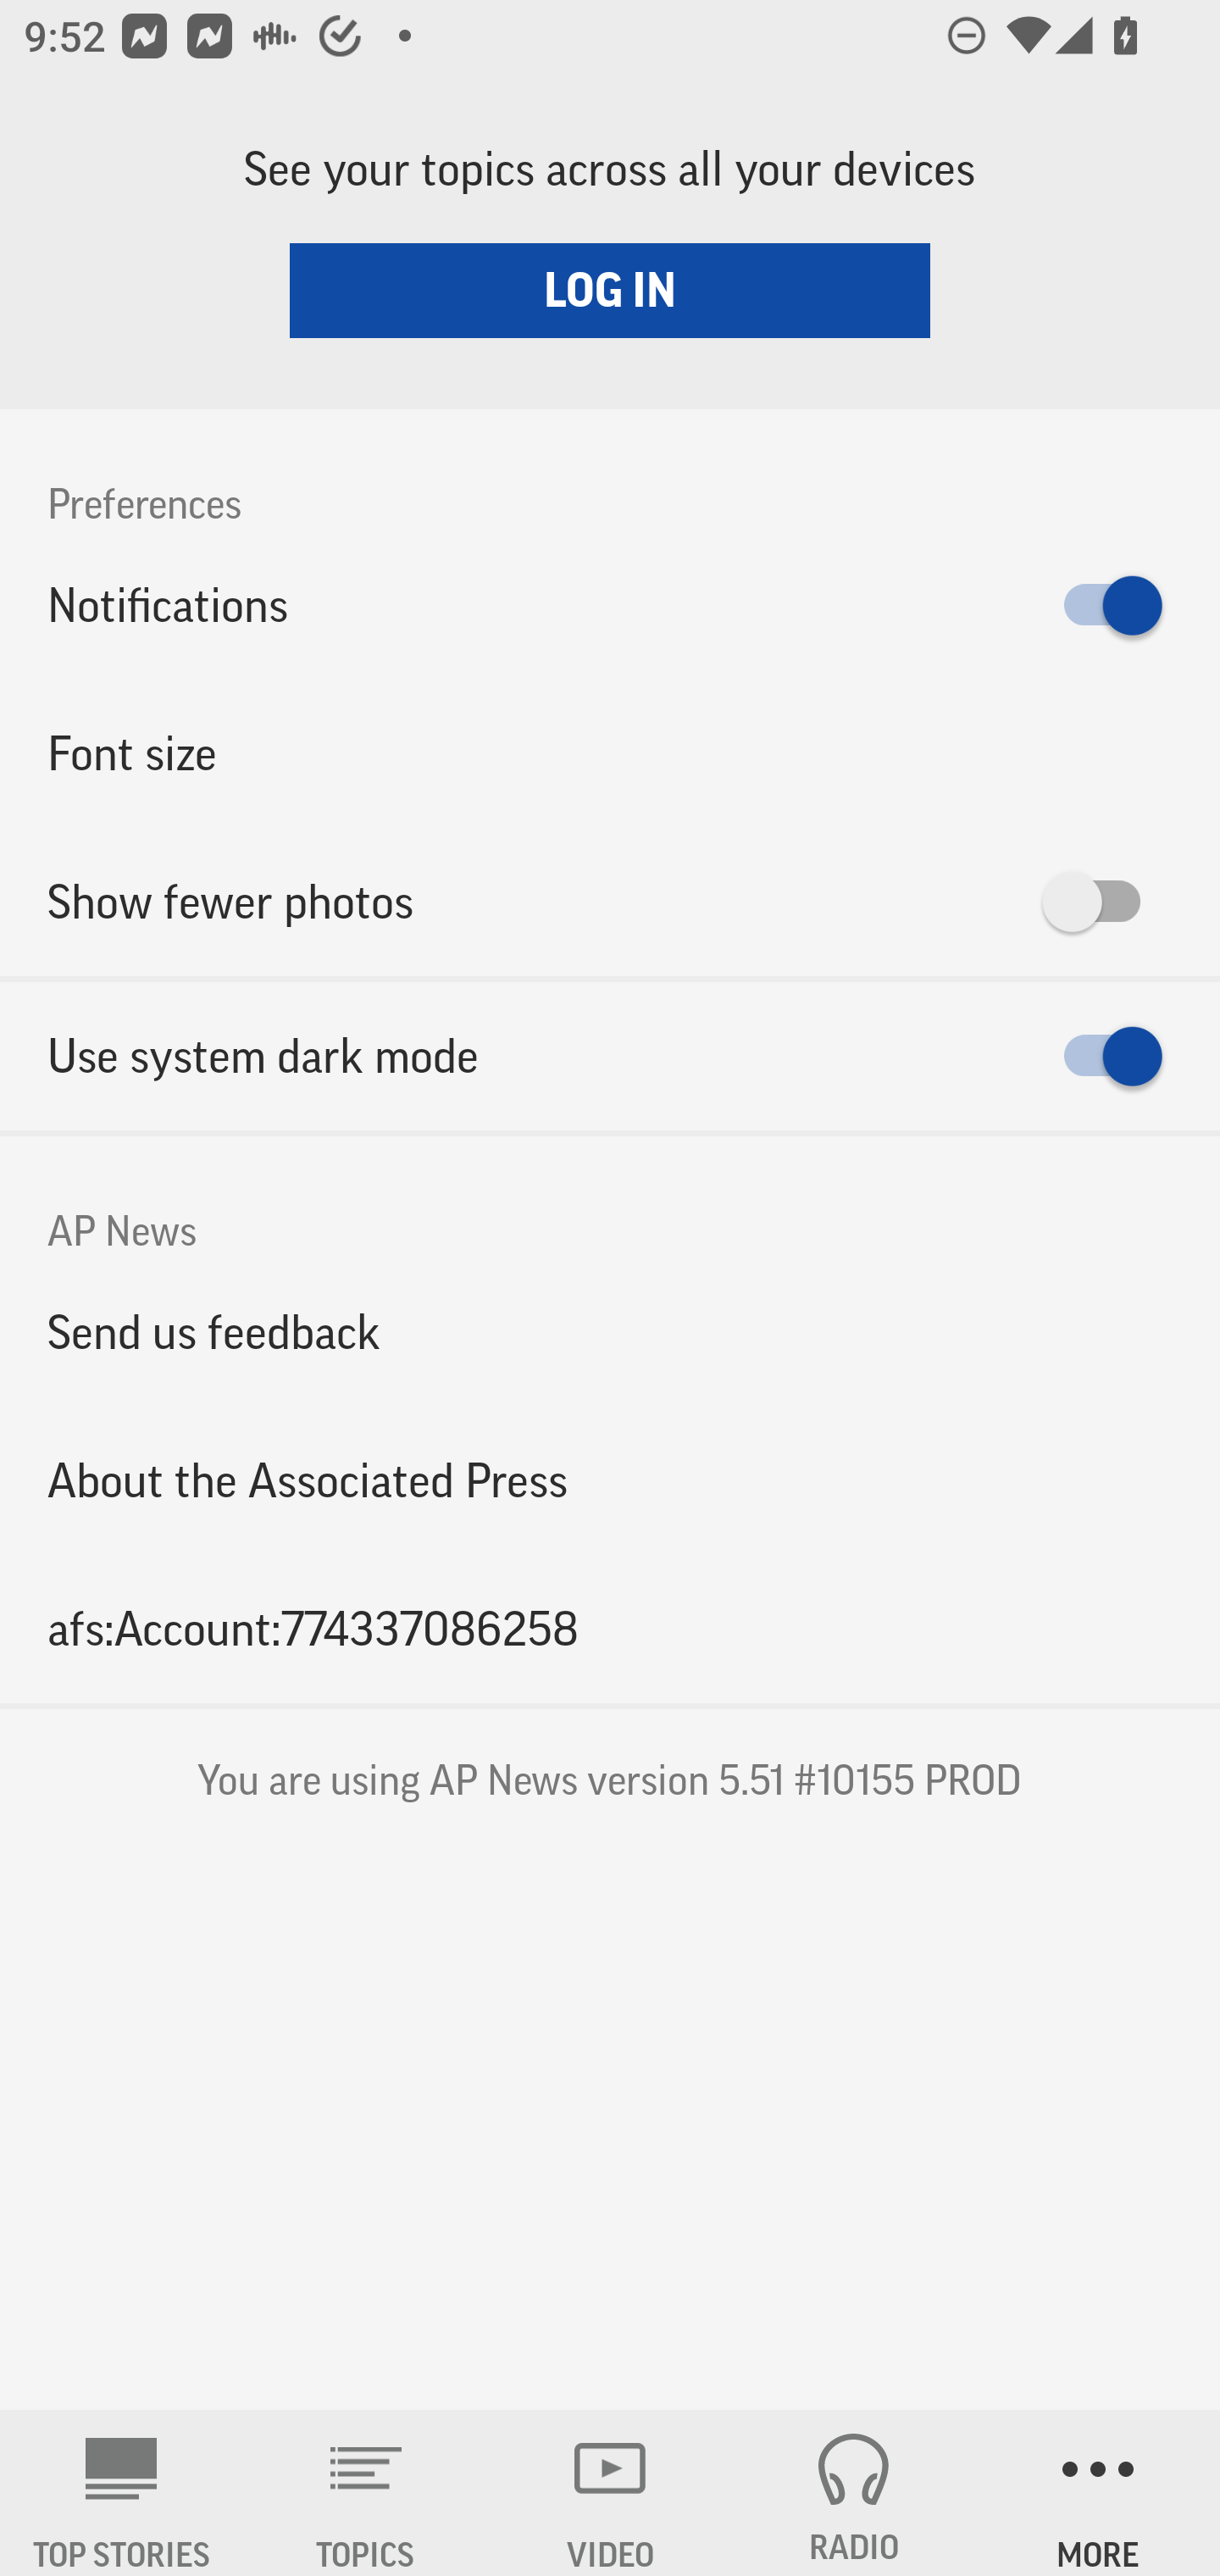  What do you see at coordinates (610, 605) in the screenshot?
I see `Notifications` at bounding box center [610, 605].